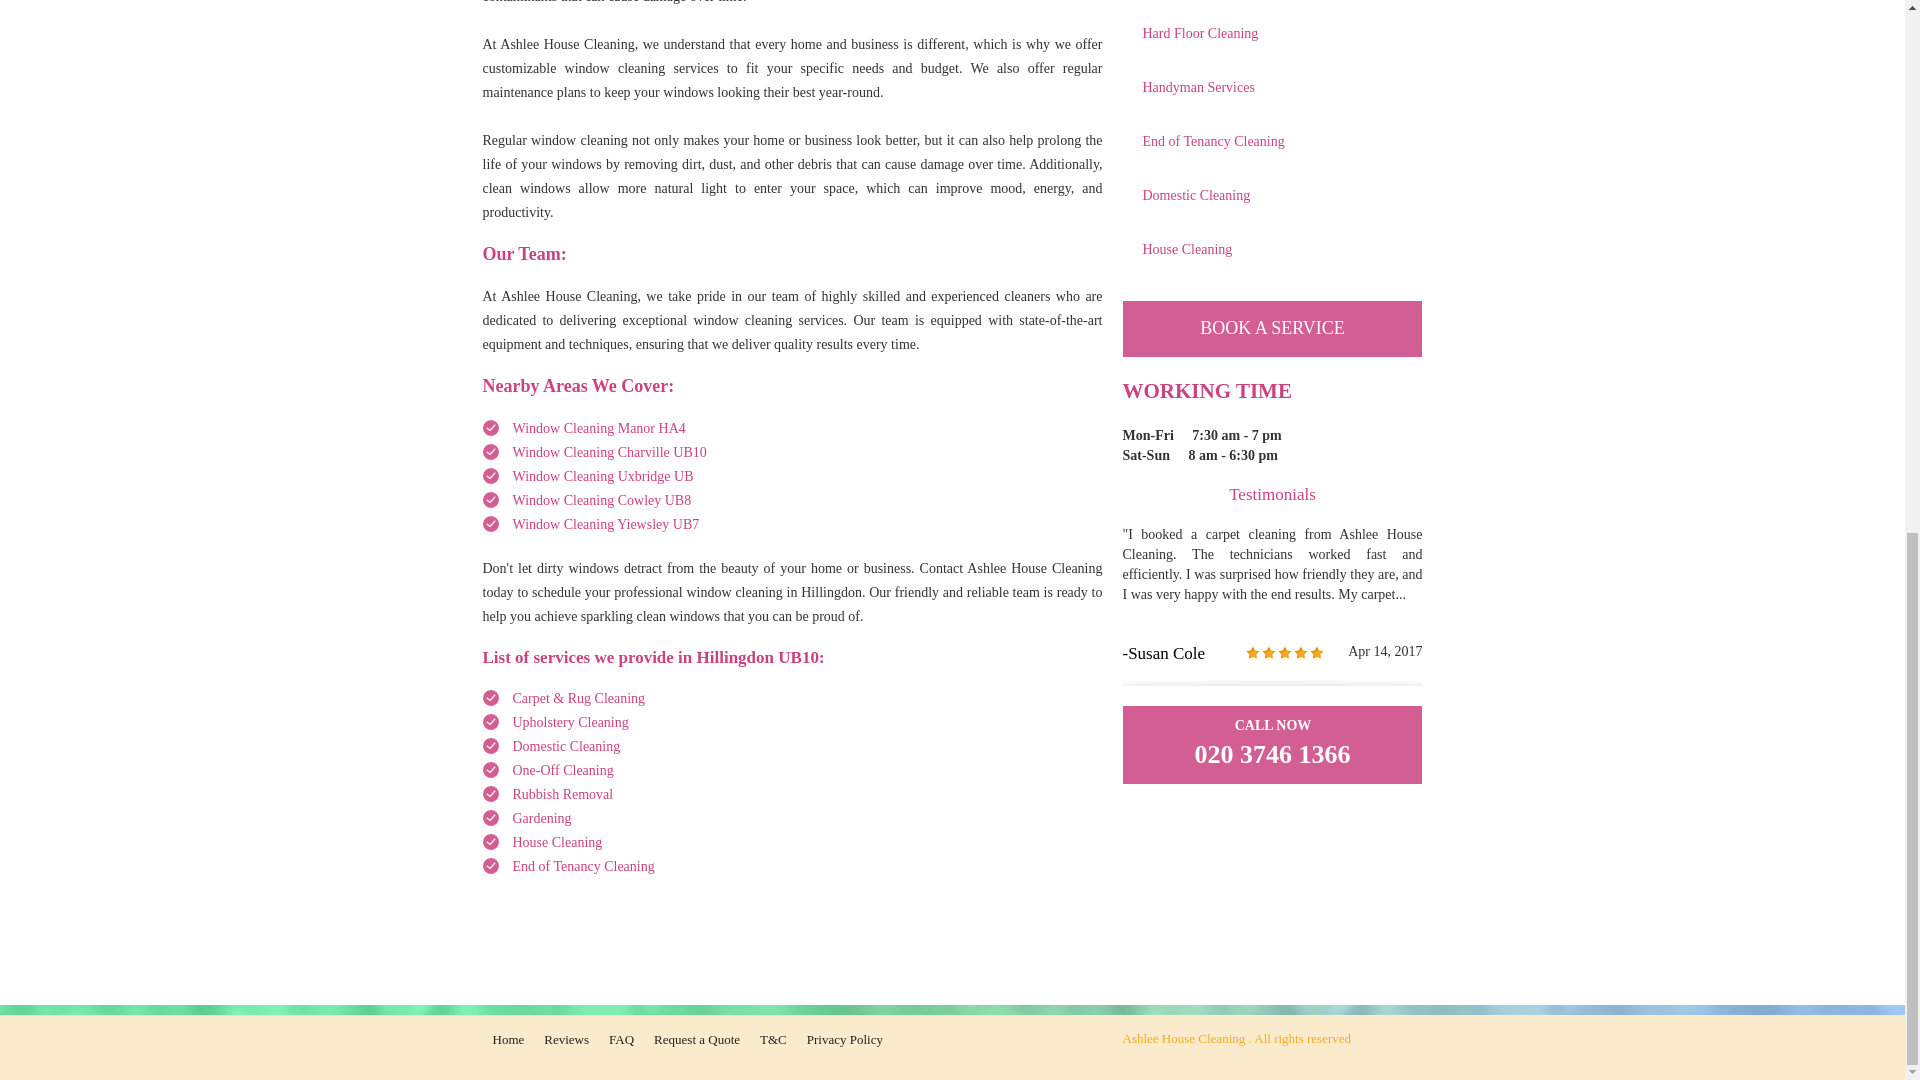 The height and width of the screenshot is (1080, 1920). What do you see at coordinates (541, 818) in the screenshot?
I see `Gardening` at bounding box center [541, 818].